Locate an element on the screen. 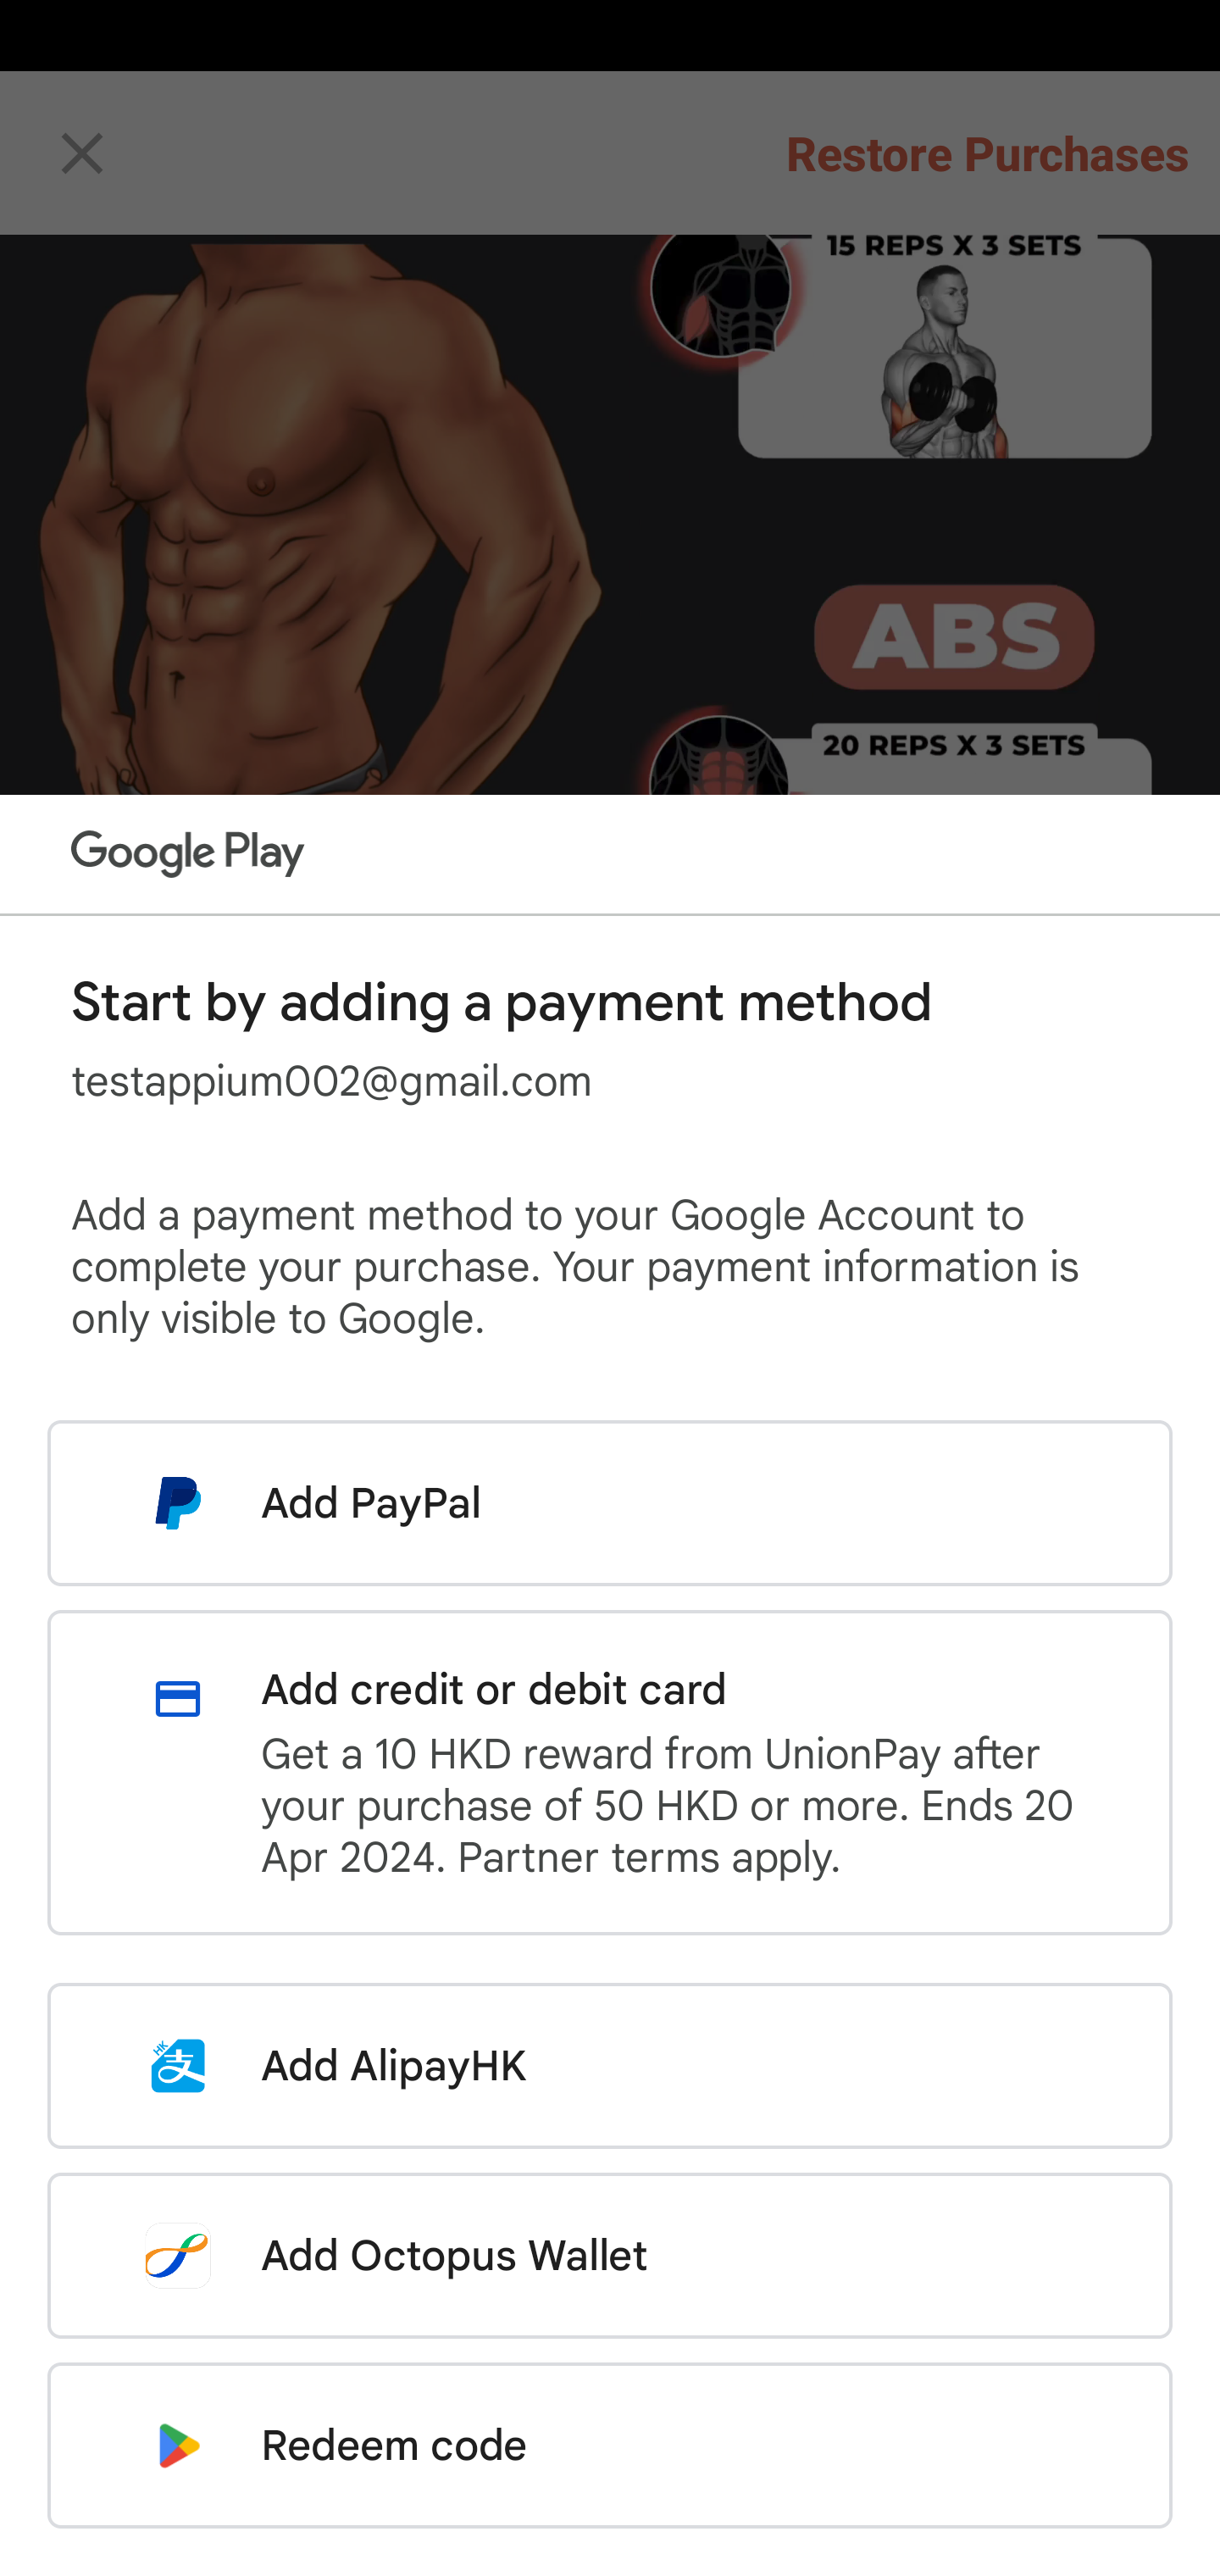 Image resolution: width=1220 pixels, height=2576 pixels. Add Octopus Wallet is located at coordinates (610, 2255).